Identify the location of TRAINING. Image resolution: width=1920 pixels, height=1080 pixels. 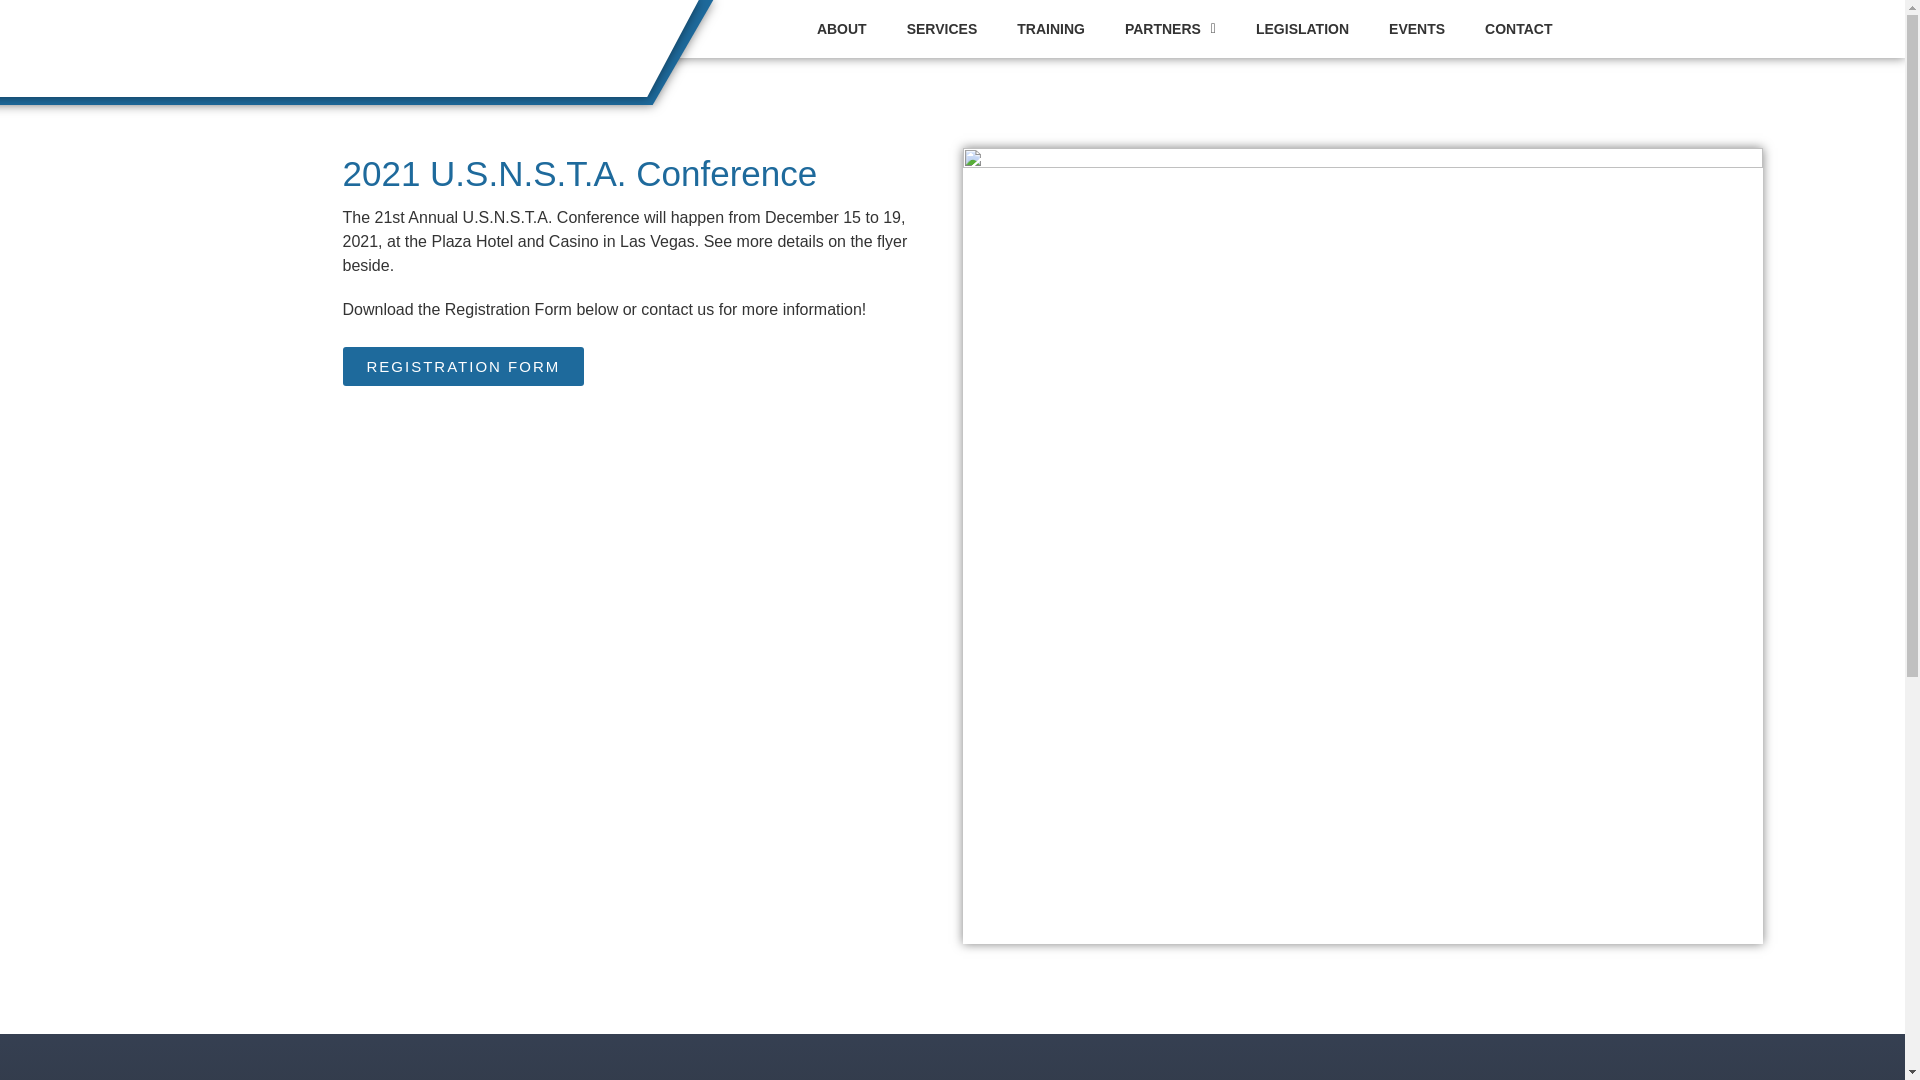
(1050, 28).